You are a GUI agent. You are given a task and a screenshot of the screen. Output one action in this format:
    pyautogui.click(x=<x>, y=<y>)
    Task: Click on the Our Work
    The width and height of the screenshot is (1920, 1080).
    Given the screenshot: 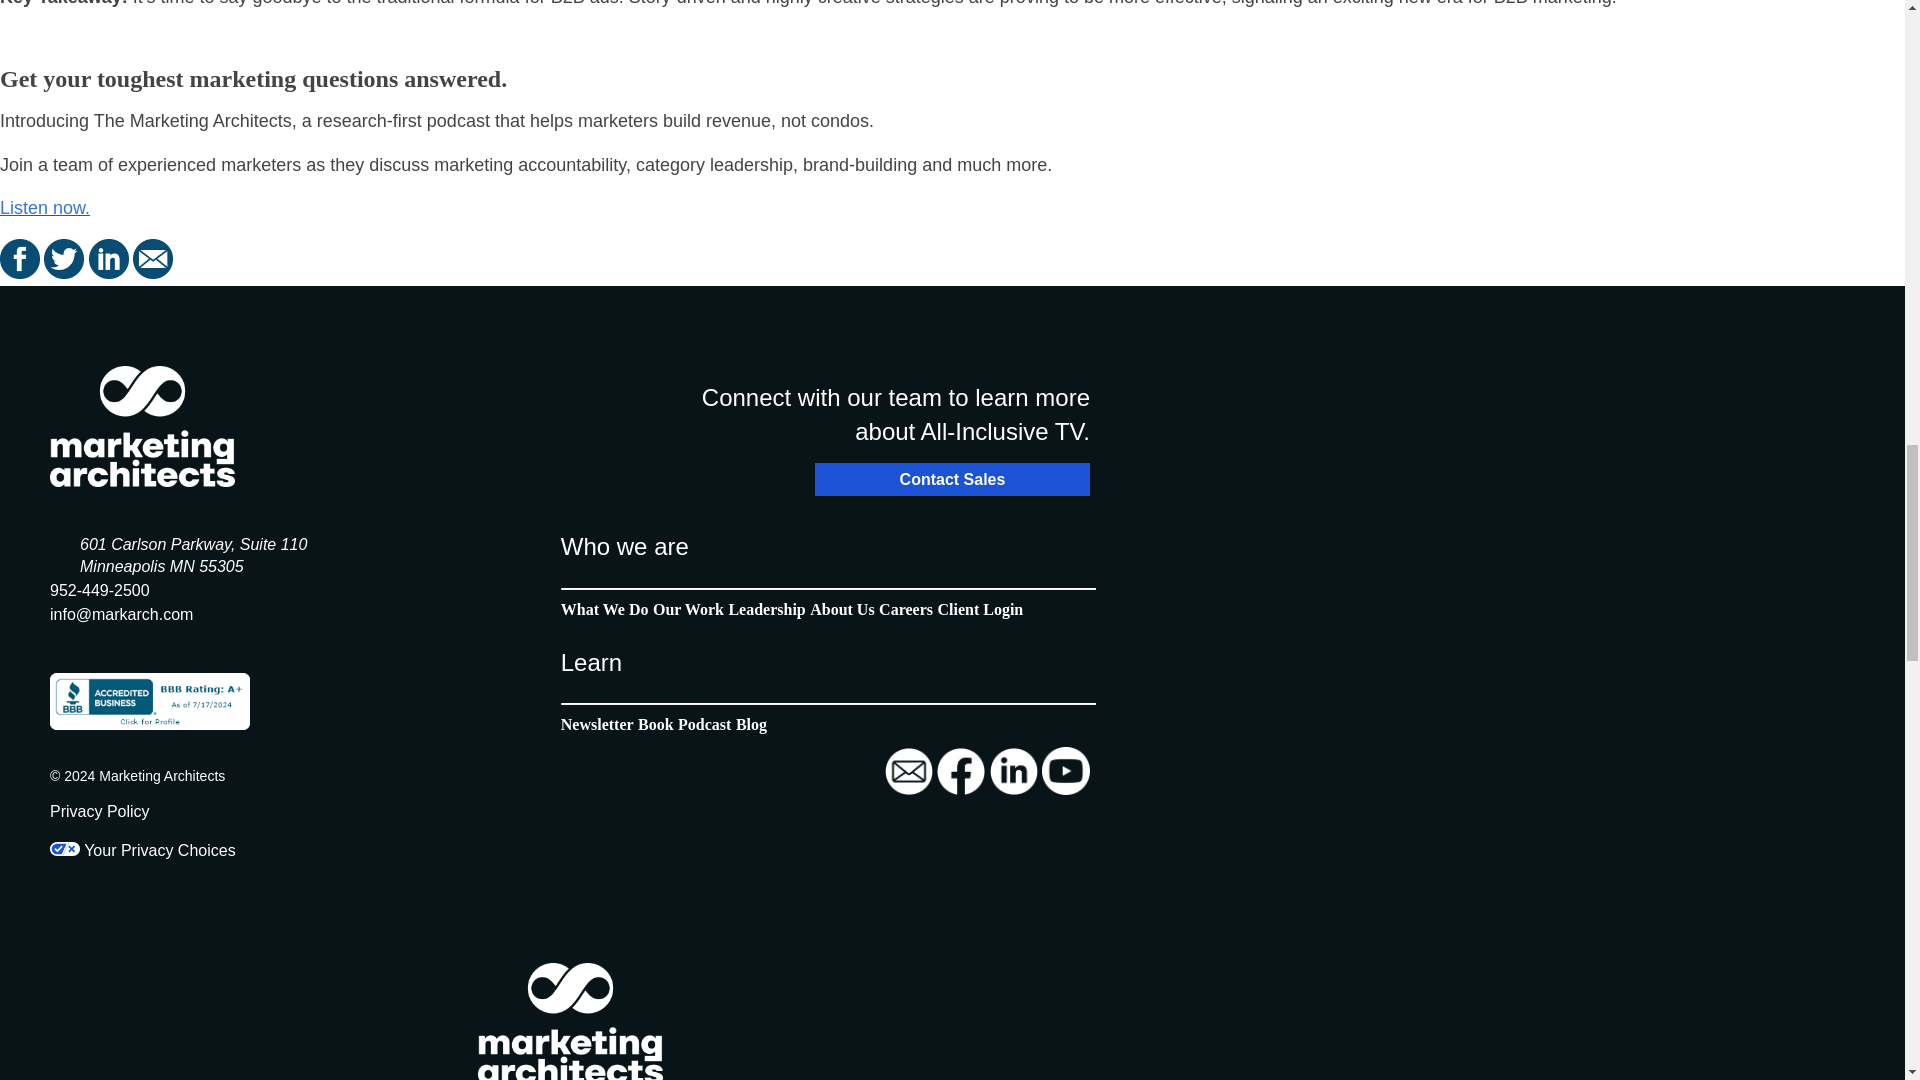 What is the action you would take?
    pyautogui.click(x=842, y=608)
    